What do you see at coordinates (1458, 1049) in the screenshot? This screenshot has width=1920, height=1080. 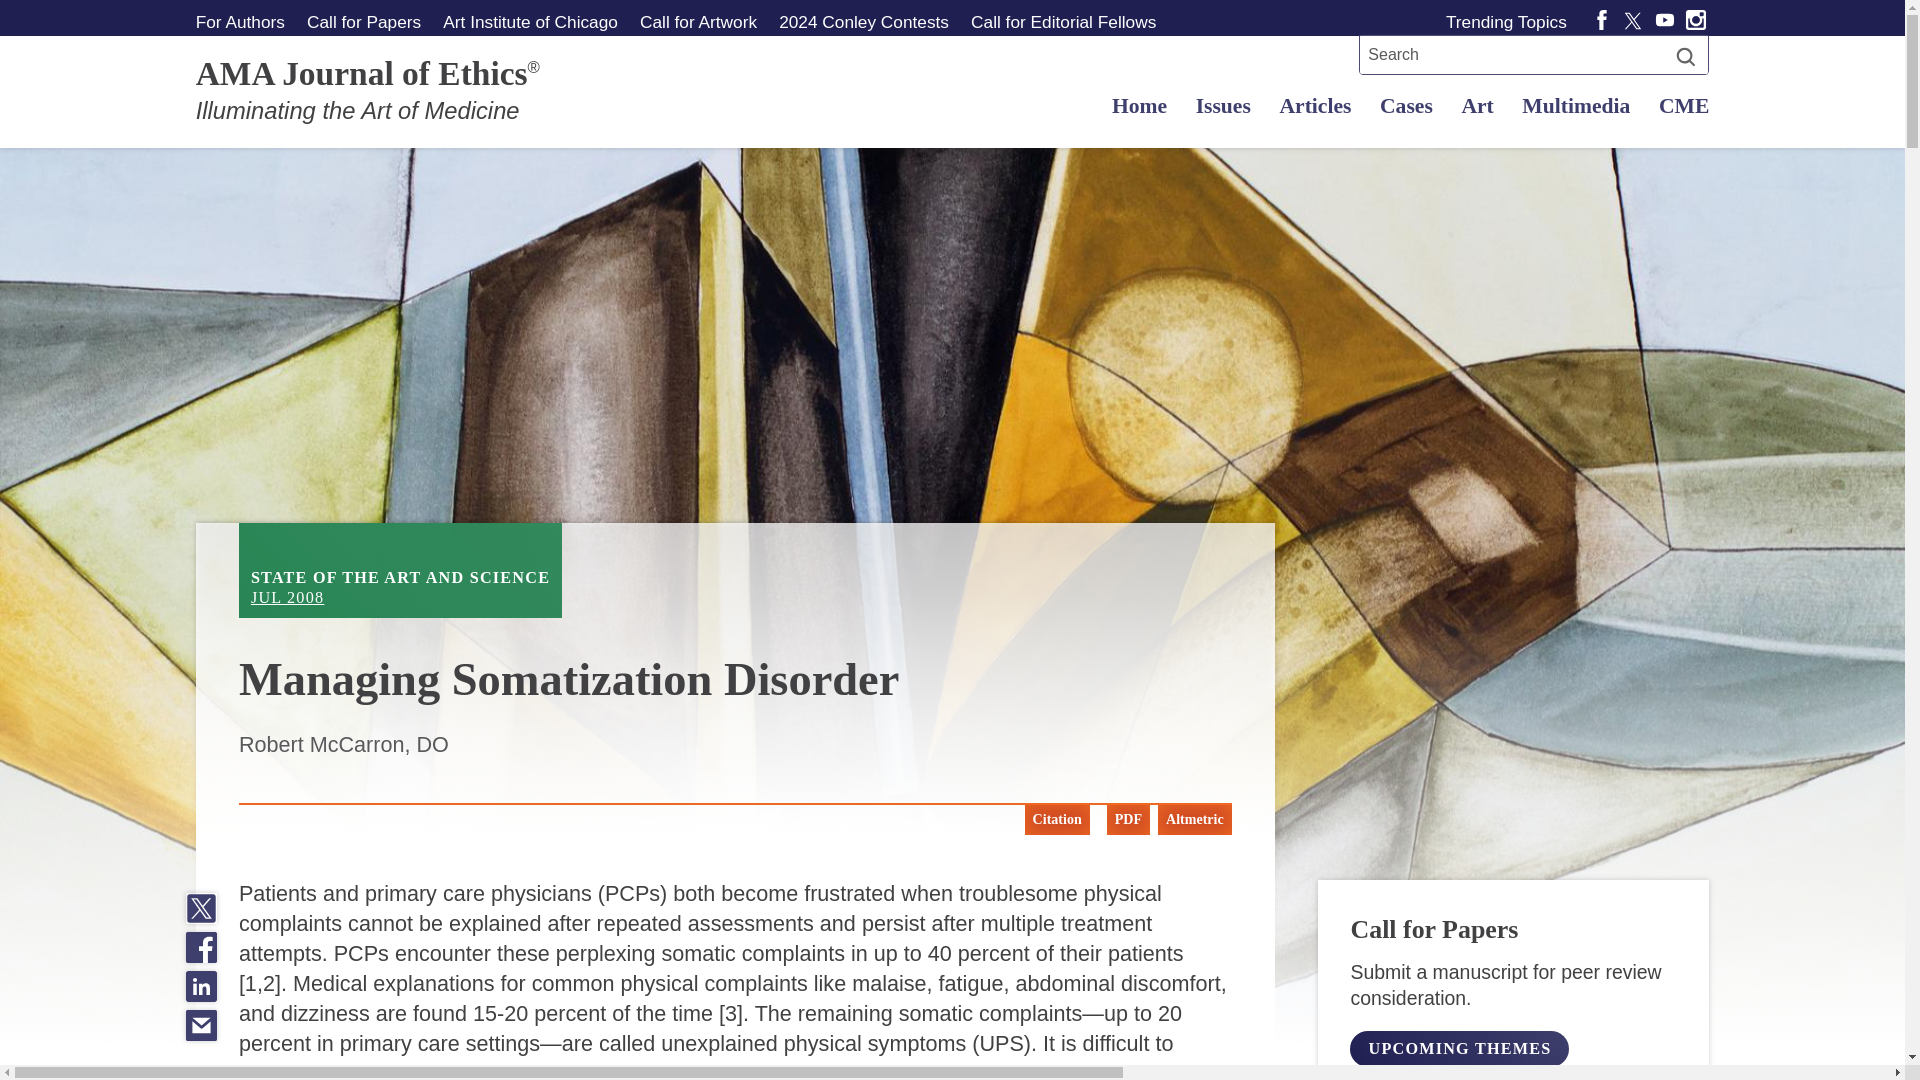 I see `alt` at bounding box center [1458, 1049].